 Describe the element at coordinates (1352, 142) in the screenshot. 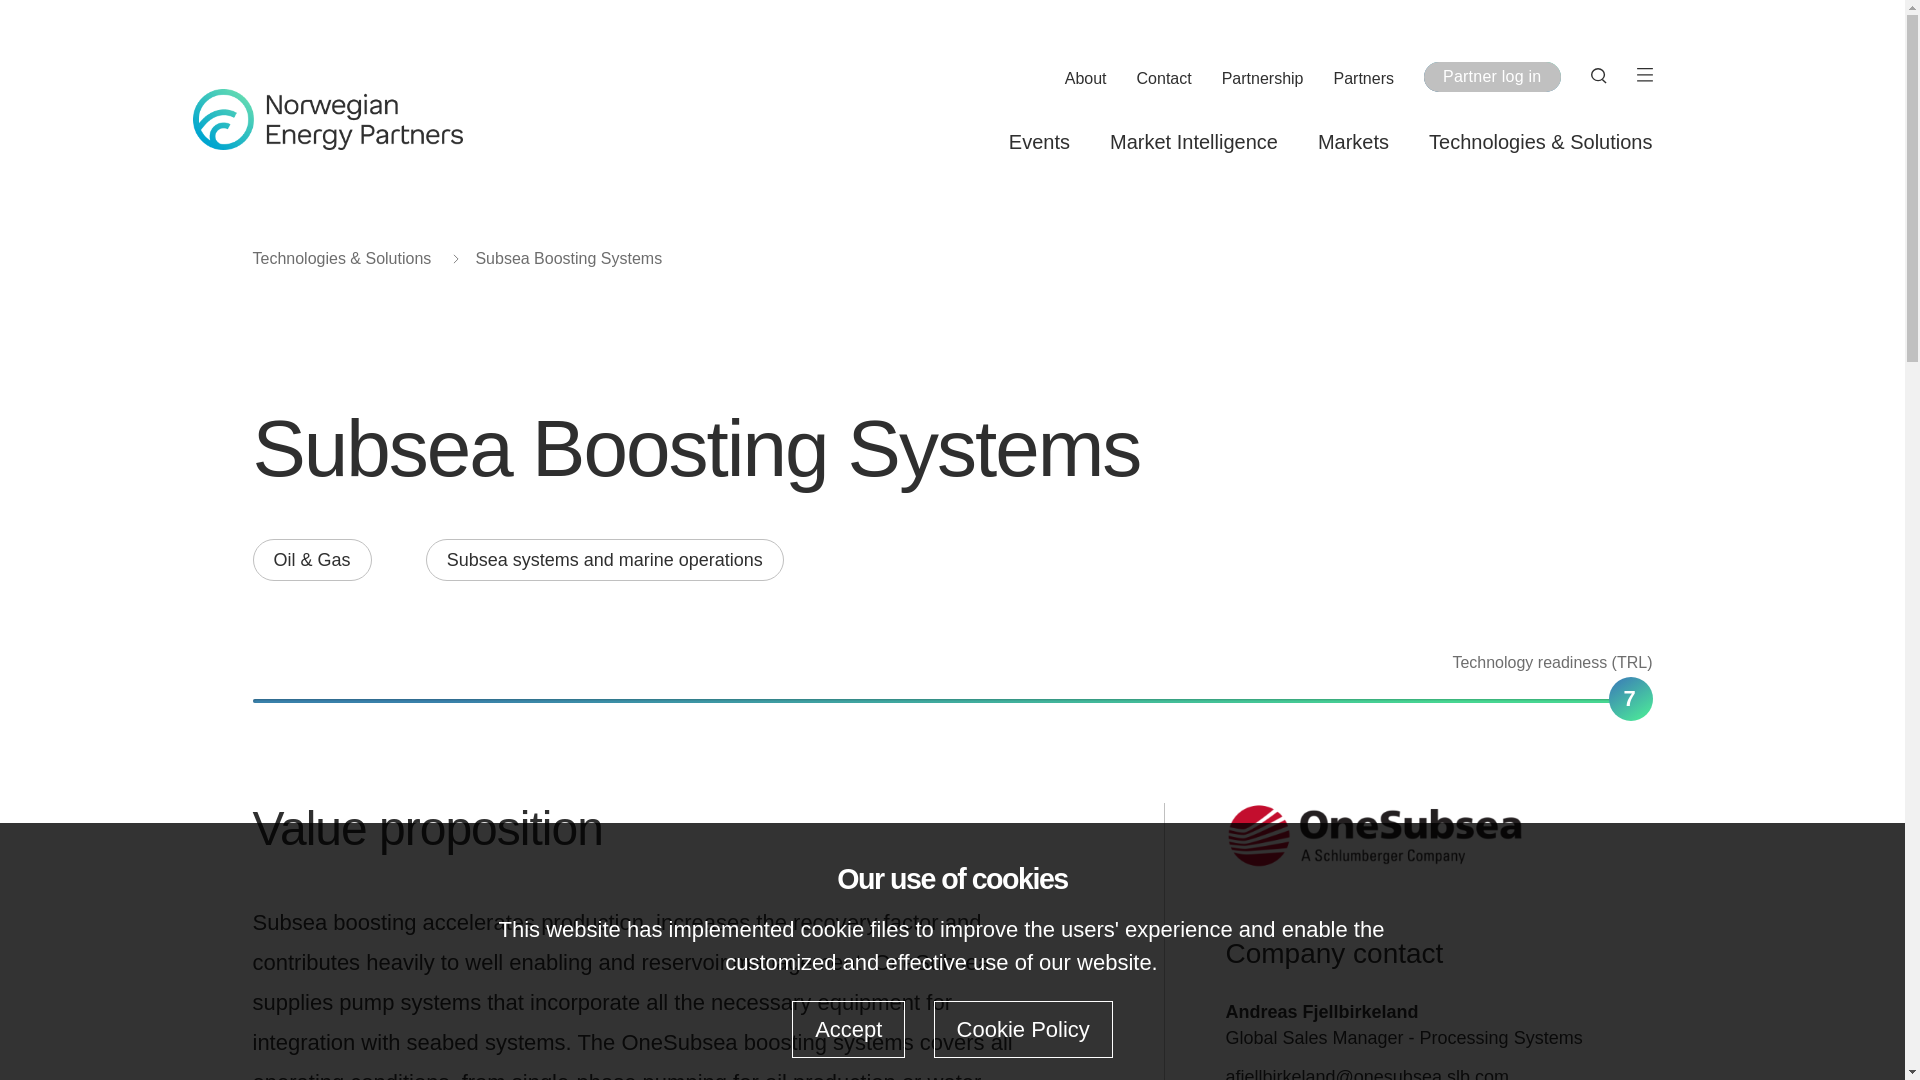

I see `Markets` at that location.